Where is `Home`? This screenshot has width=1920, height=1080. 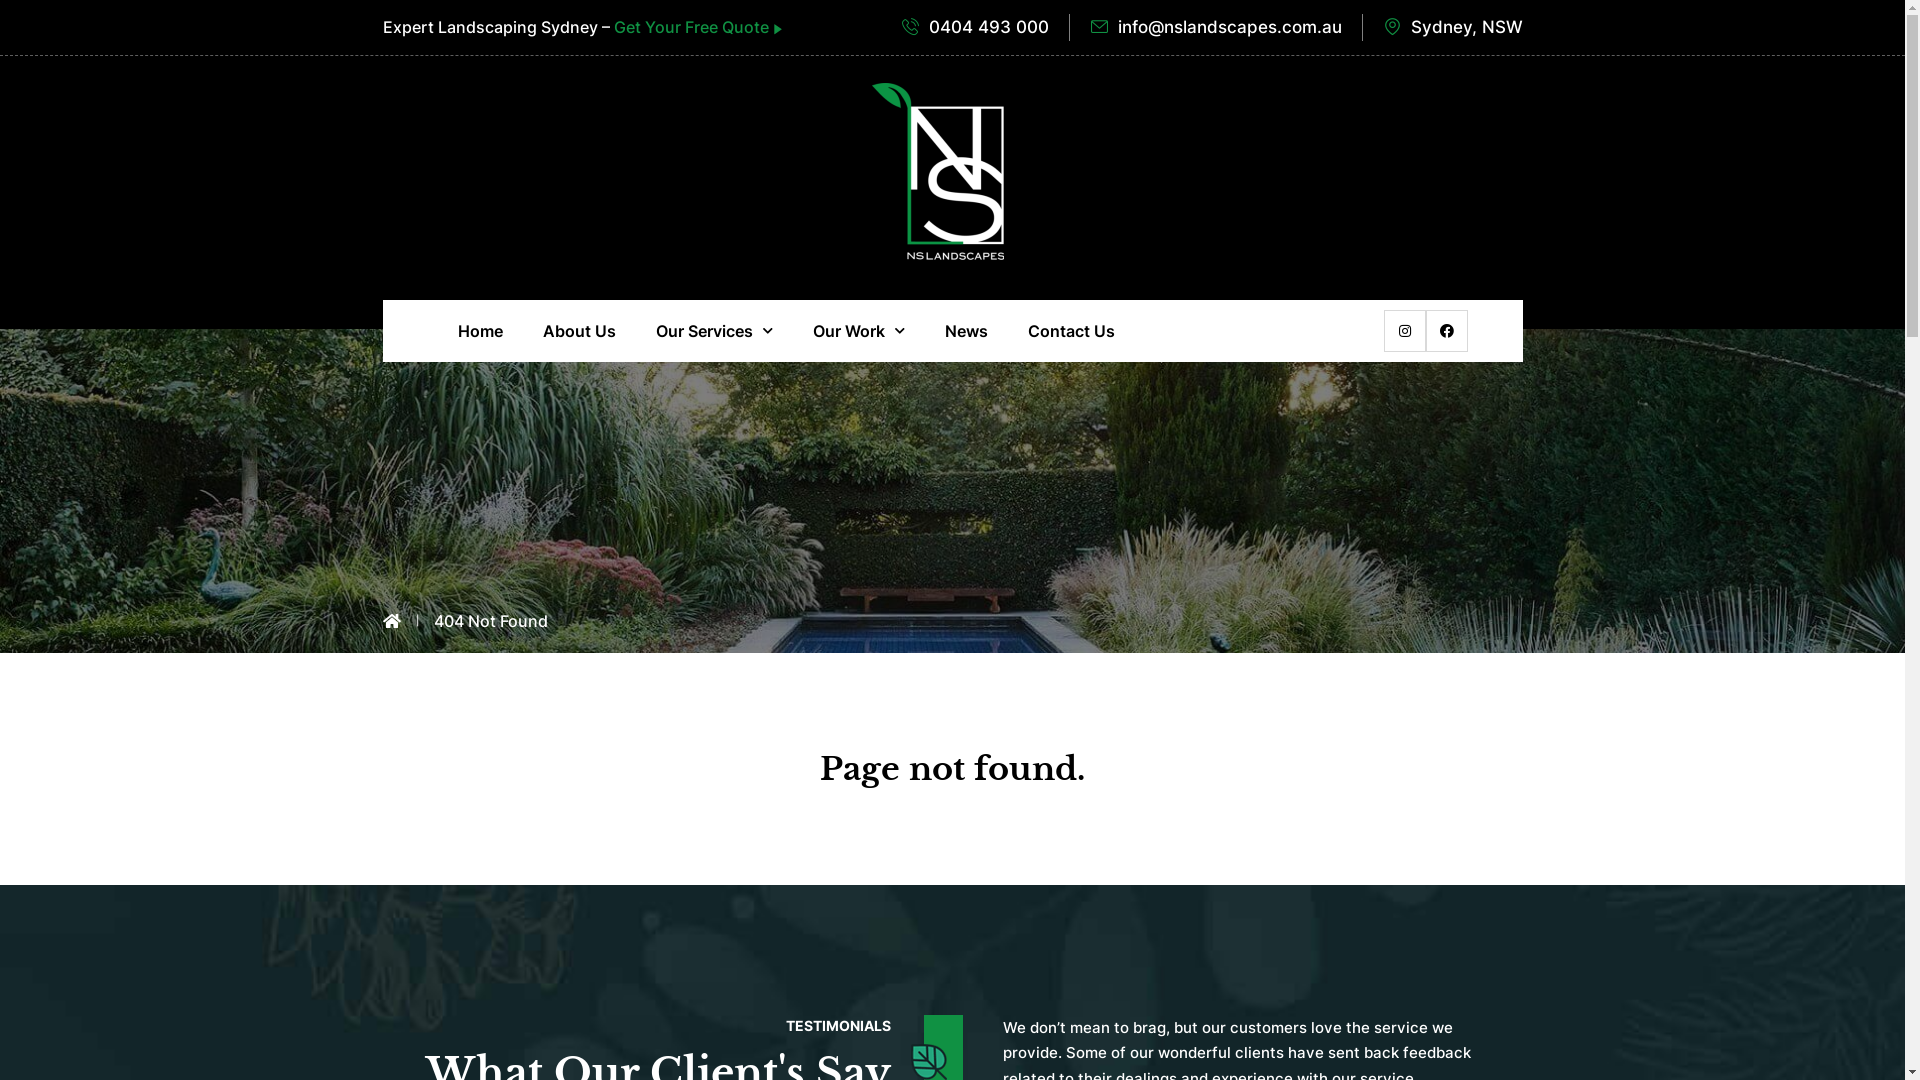 Home is located at coordinates (480, 331).